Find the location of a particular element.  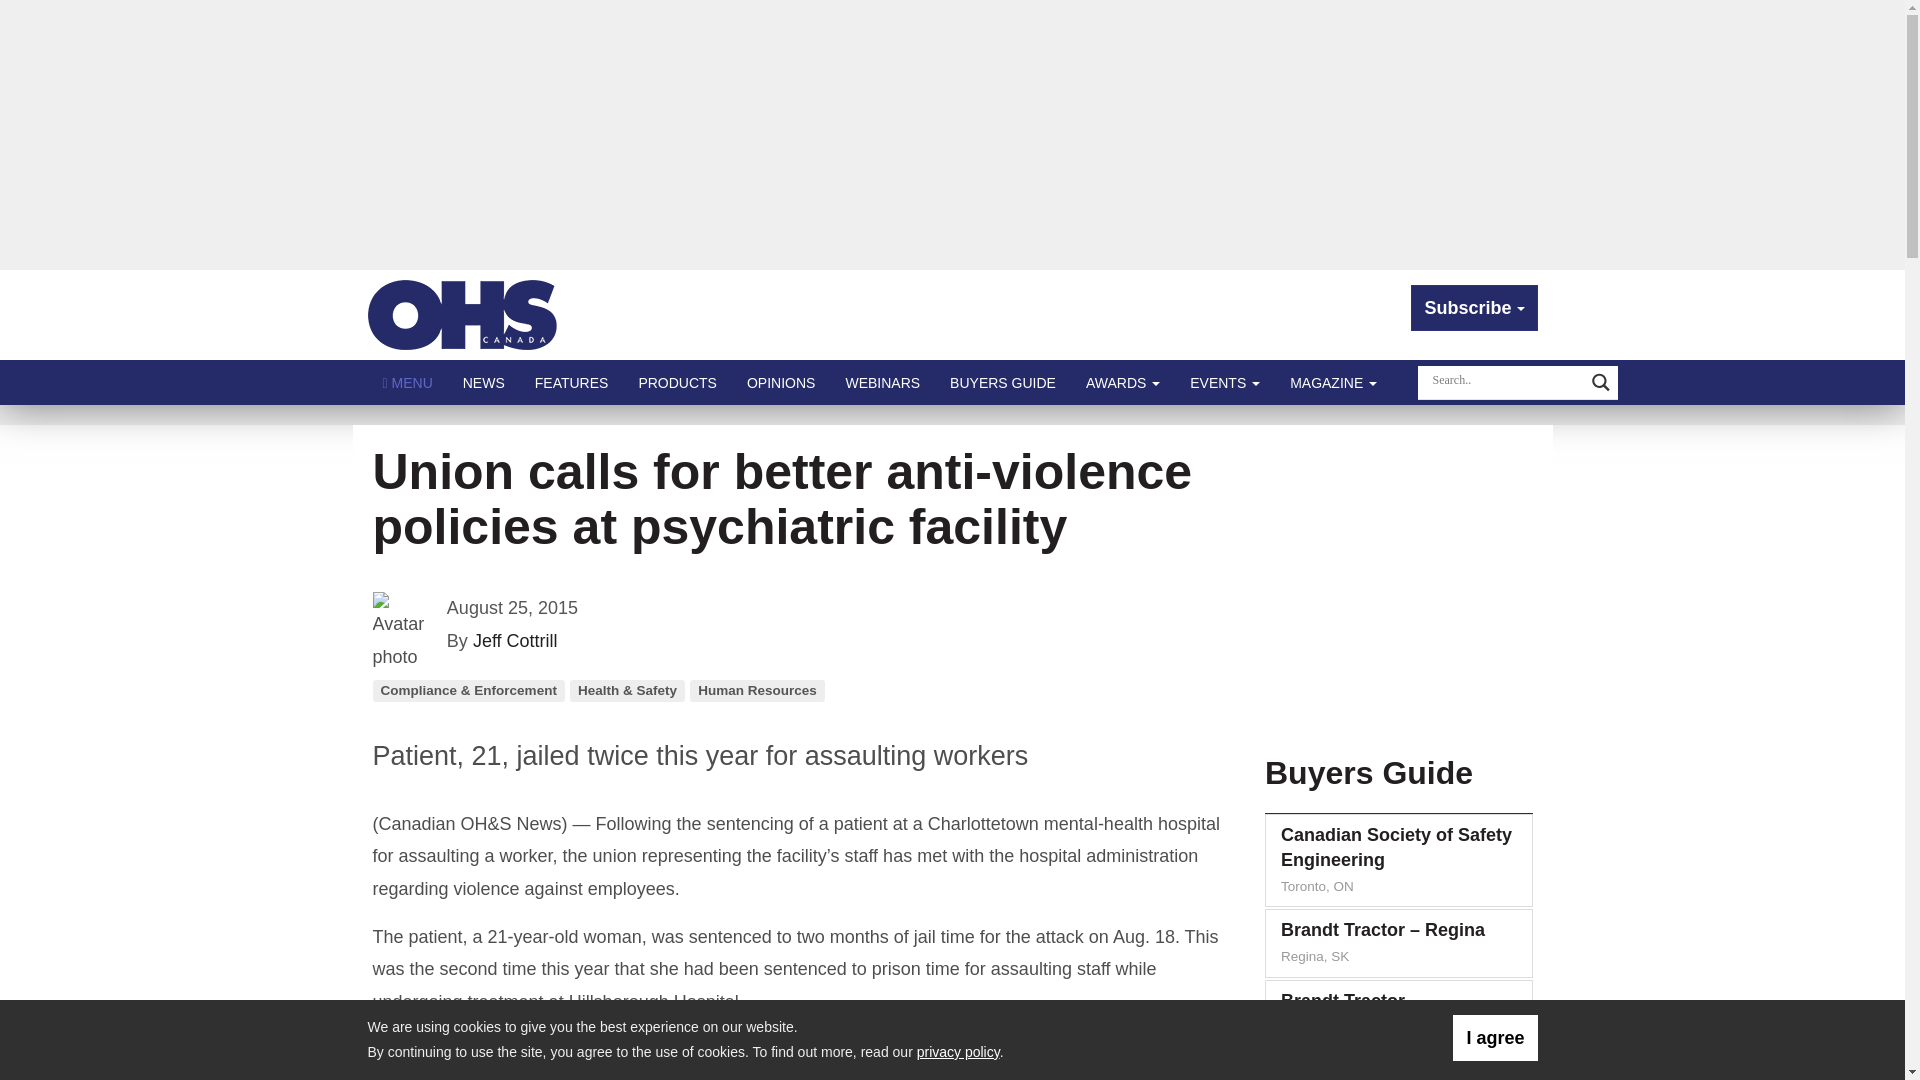

FEATURES is located at coordinates (572, 382).